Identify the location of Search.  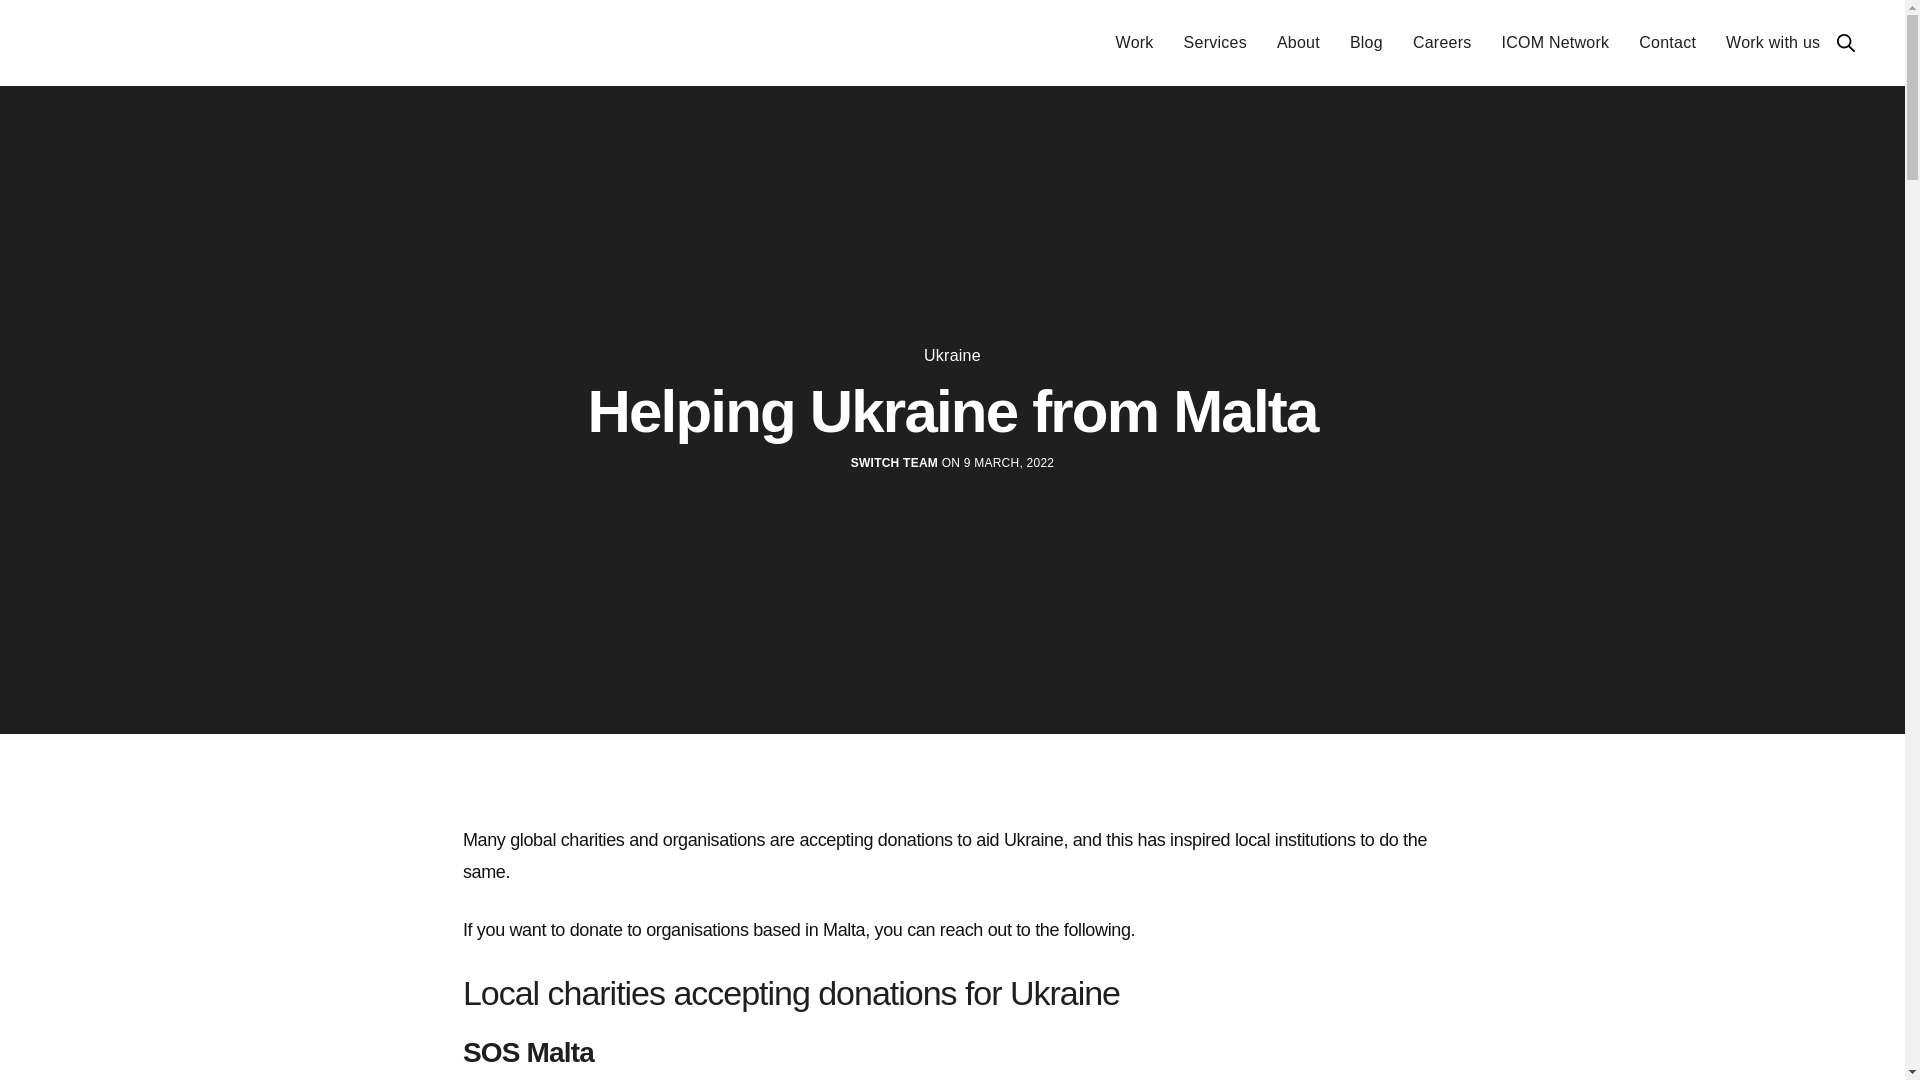
(1846, 42).